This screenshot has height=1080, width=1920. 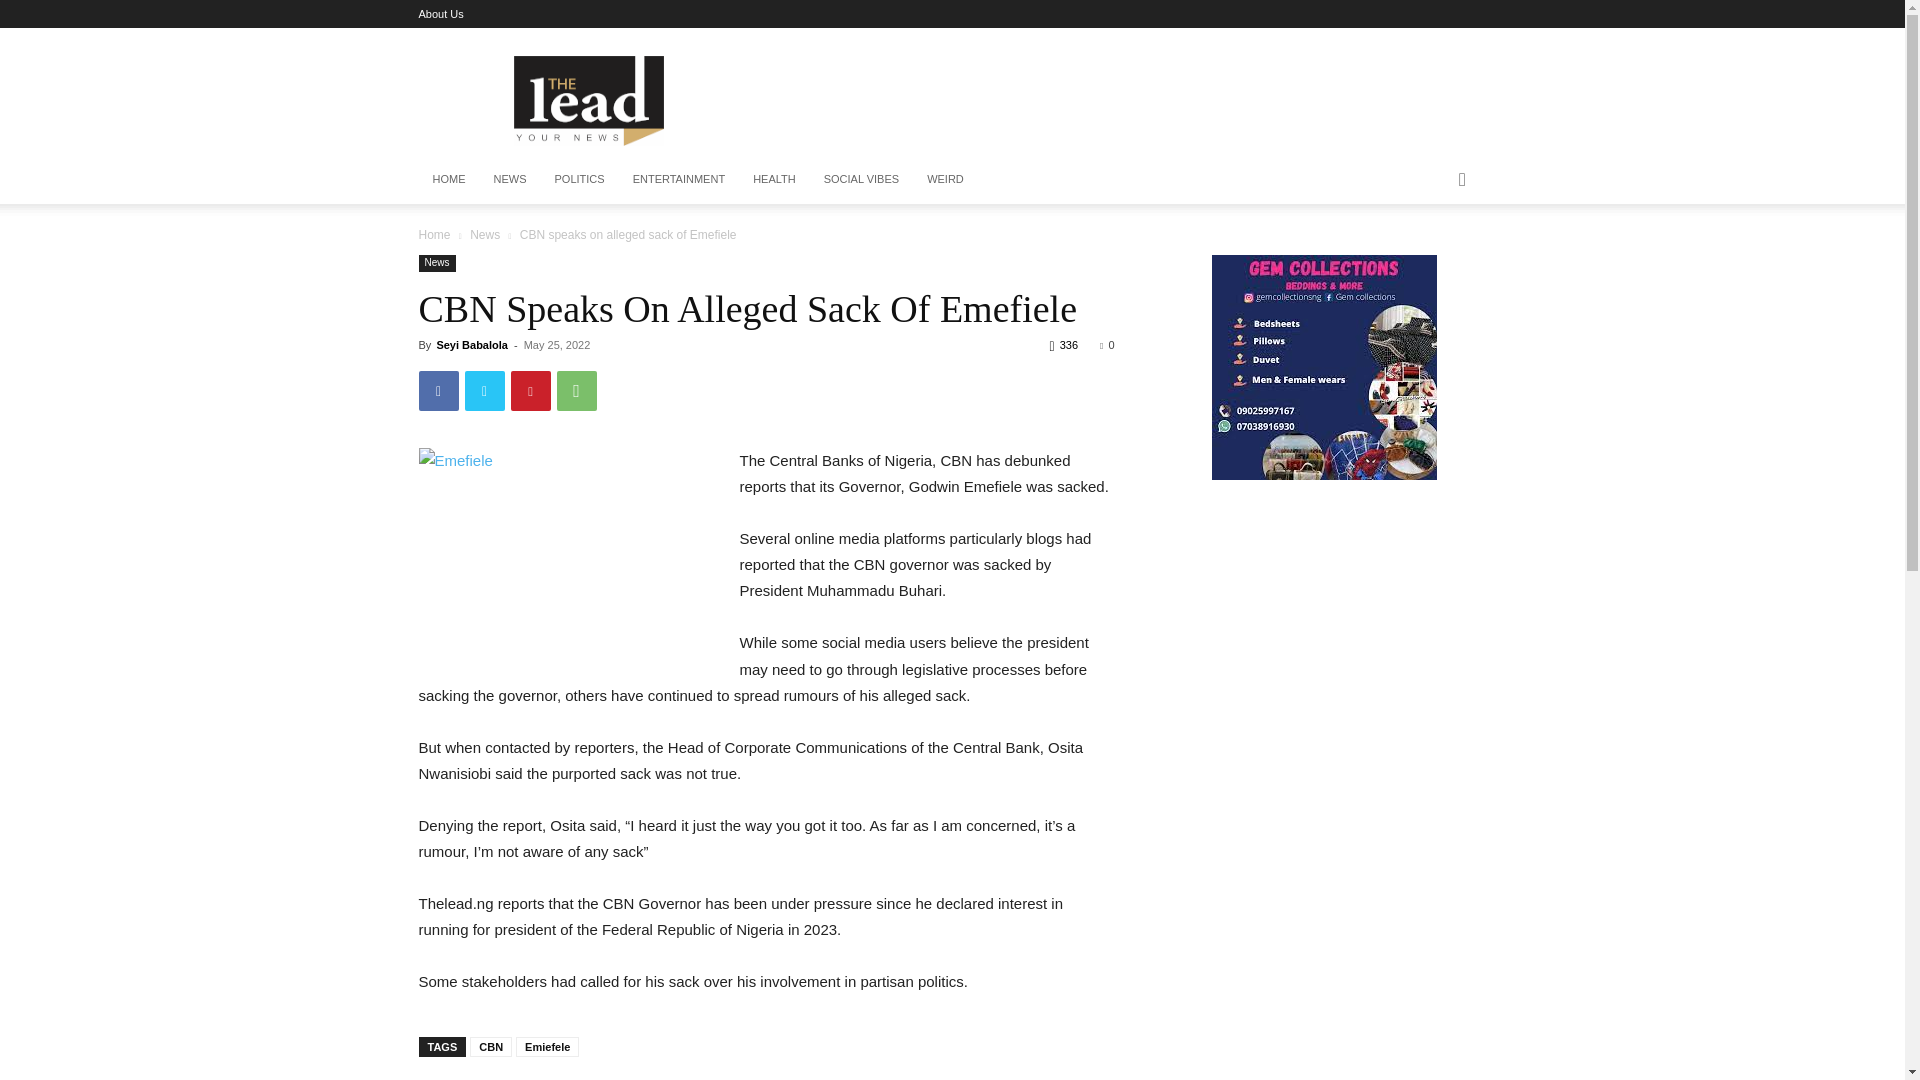 What do you see at coordinates (440, 14) in the screenshot?
I see `About Us` at bounding box center [440, 14].